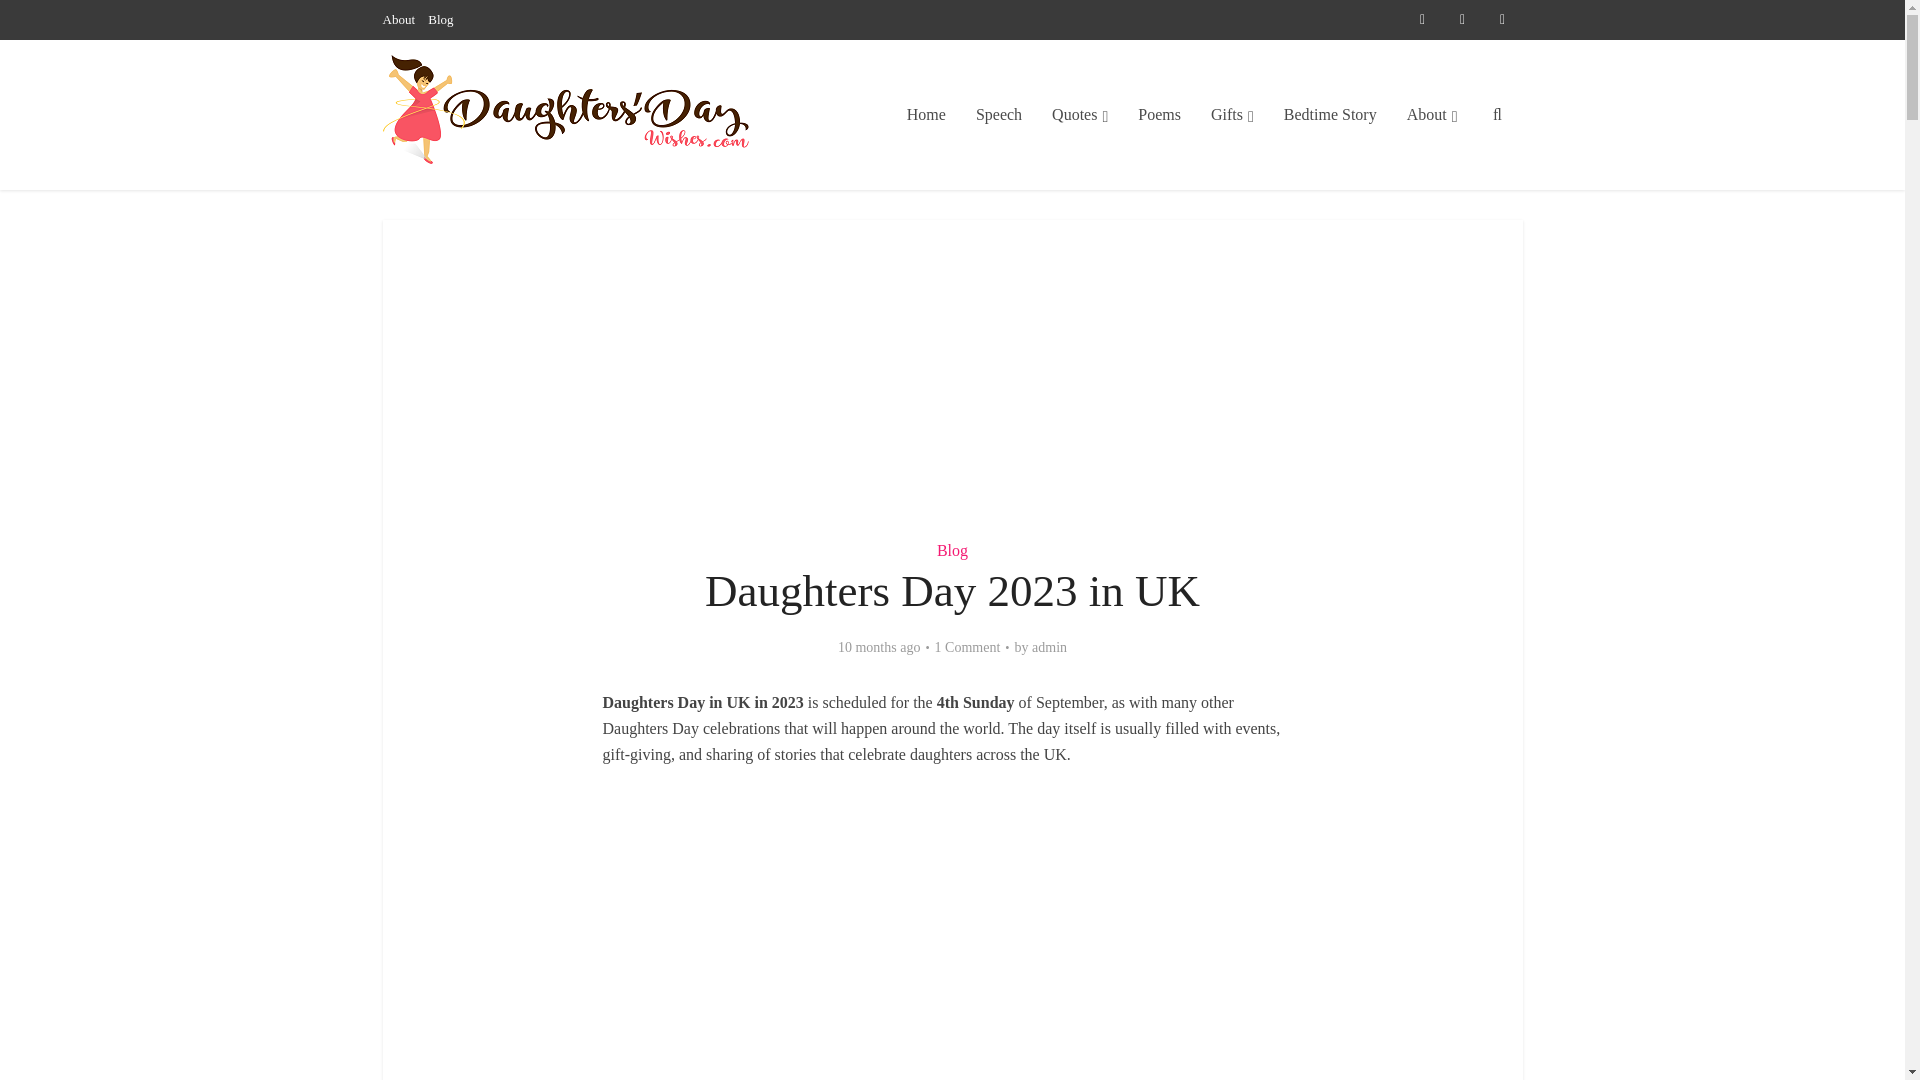 The image size is (1920, 1080). Describe the element at coordinates (952, 938) in the screenshot. I see `Advertisement` at that location.